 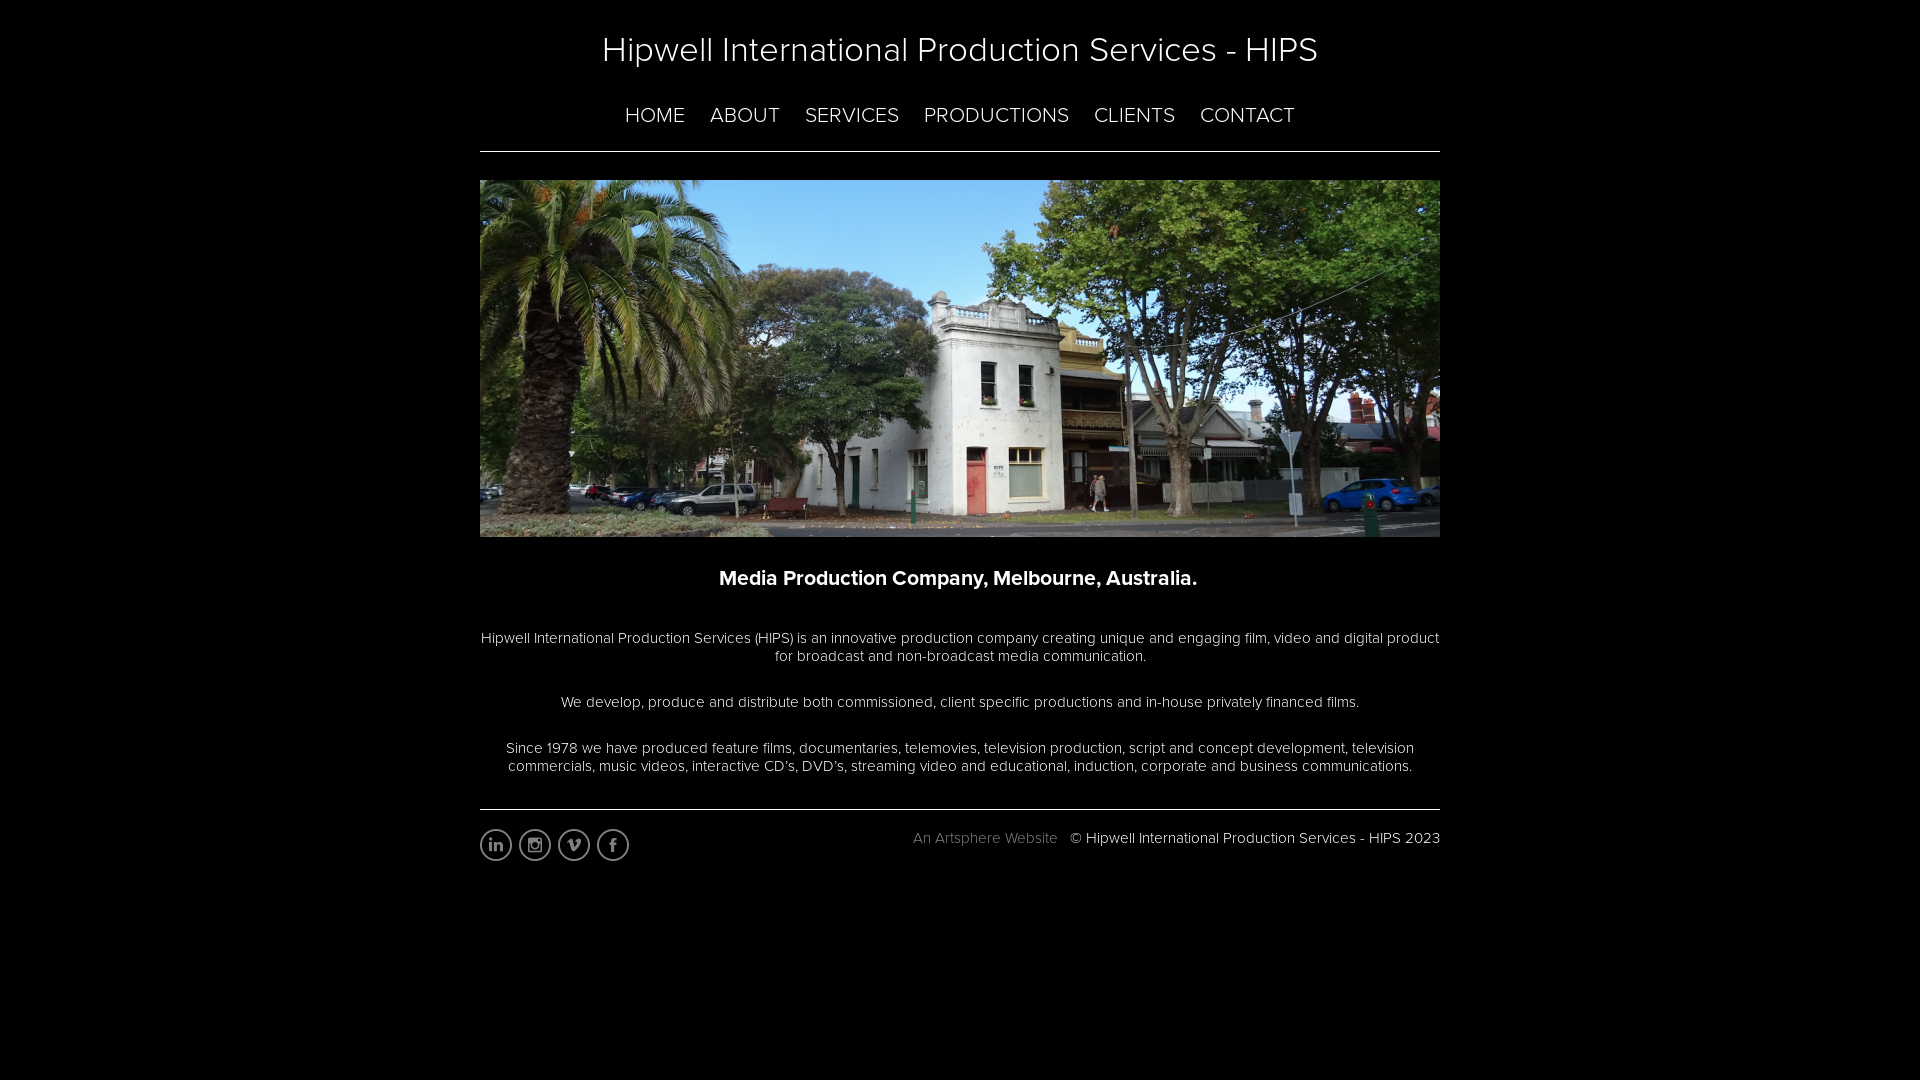 What do you see at coordinates (655, 115) in the screenshot?
I see `HOME` at bounding box center [655, 115].